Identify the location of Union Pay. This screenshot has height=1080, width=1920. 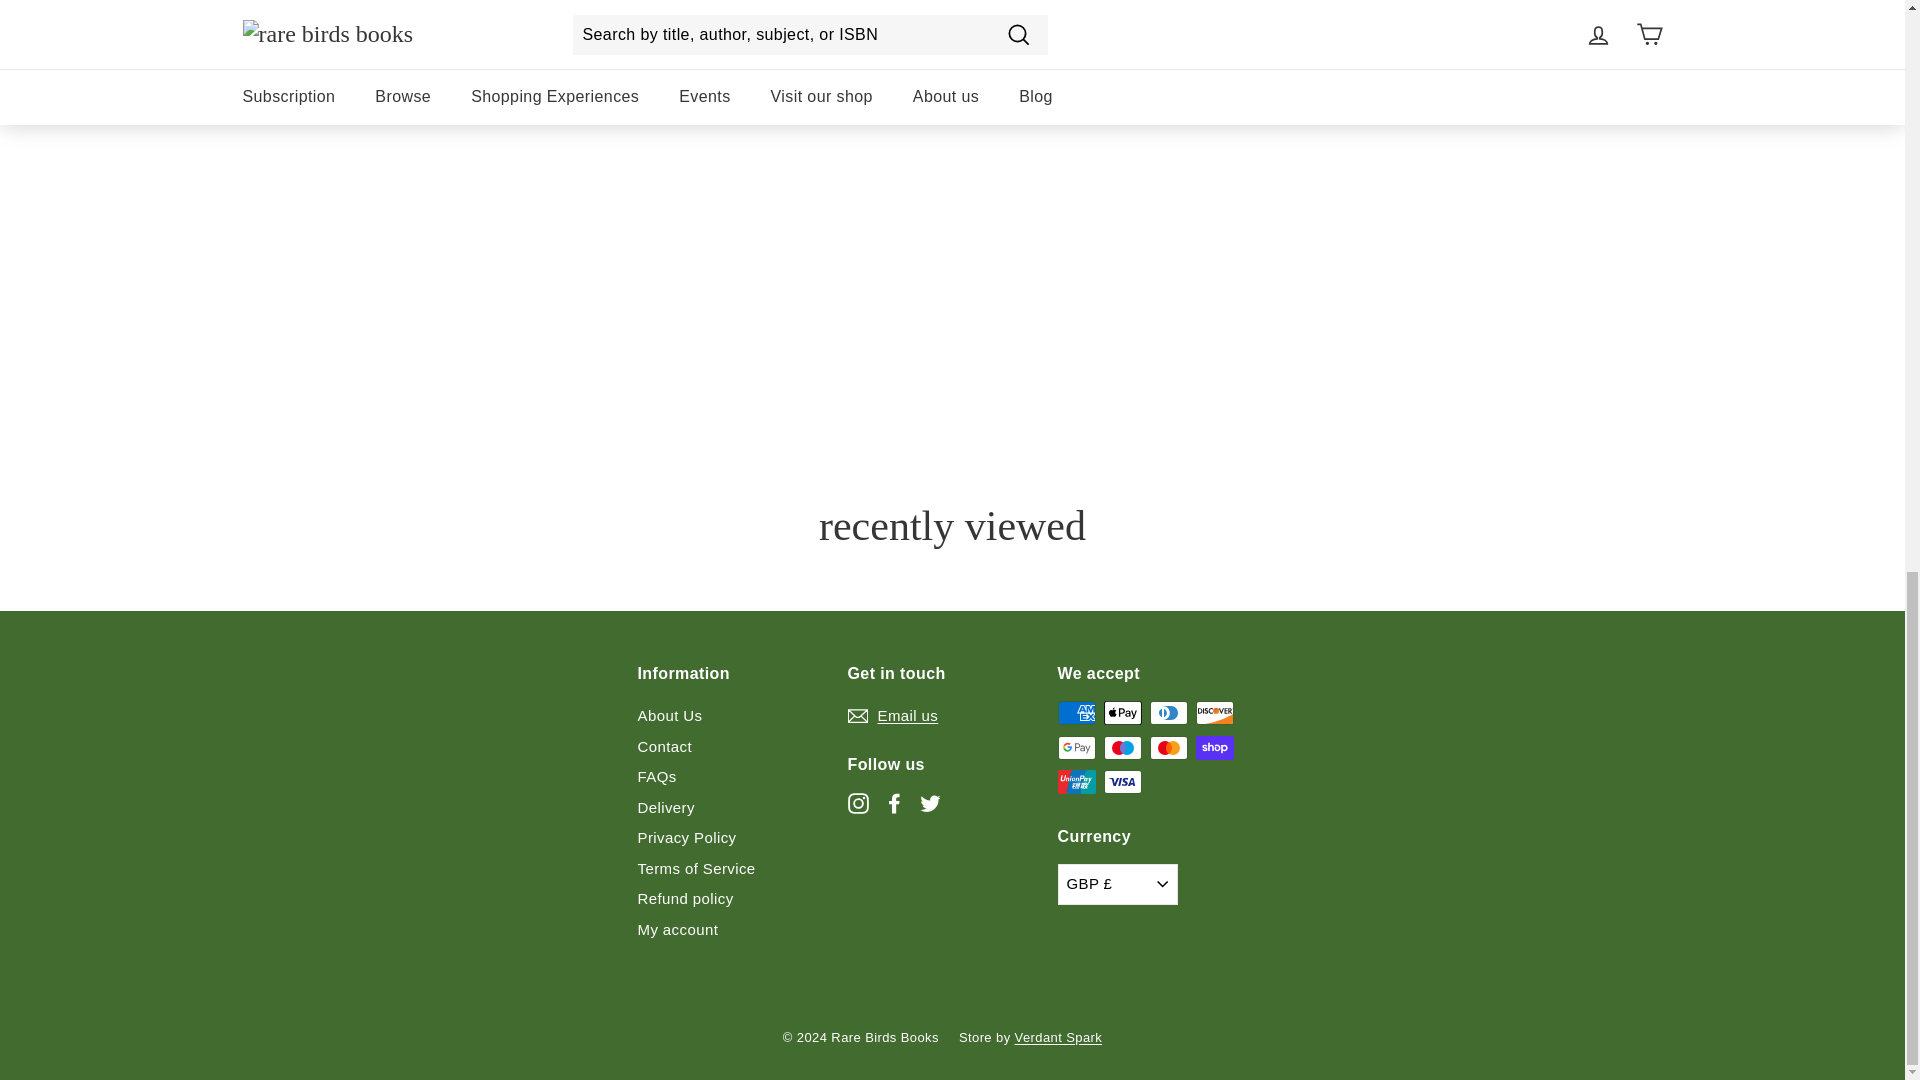
(1076, 782).